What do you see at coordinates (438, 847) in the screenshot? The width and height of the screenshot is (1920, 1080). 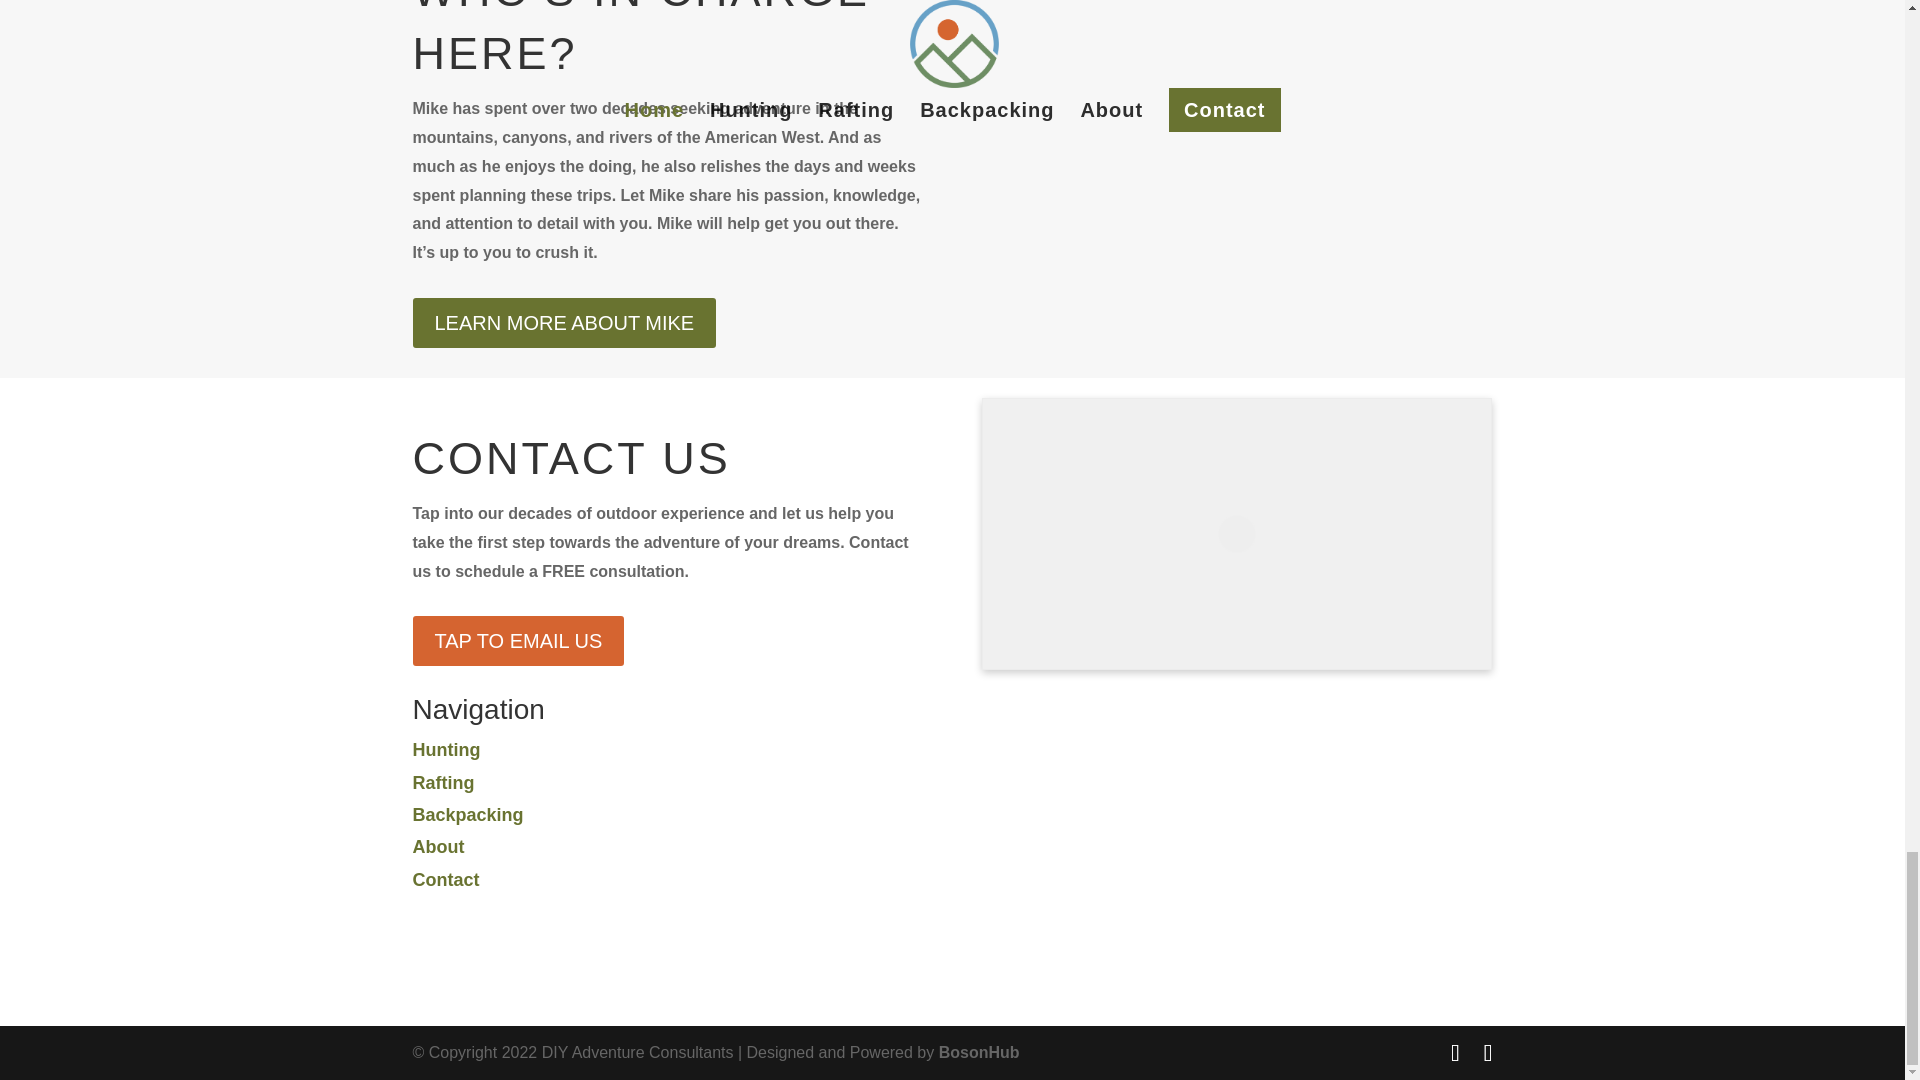 I see `About` at bounding box center [438, 847].